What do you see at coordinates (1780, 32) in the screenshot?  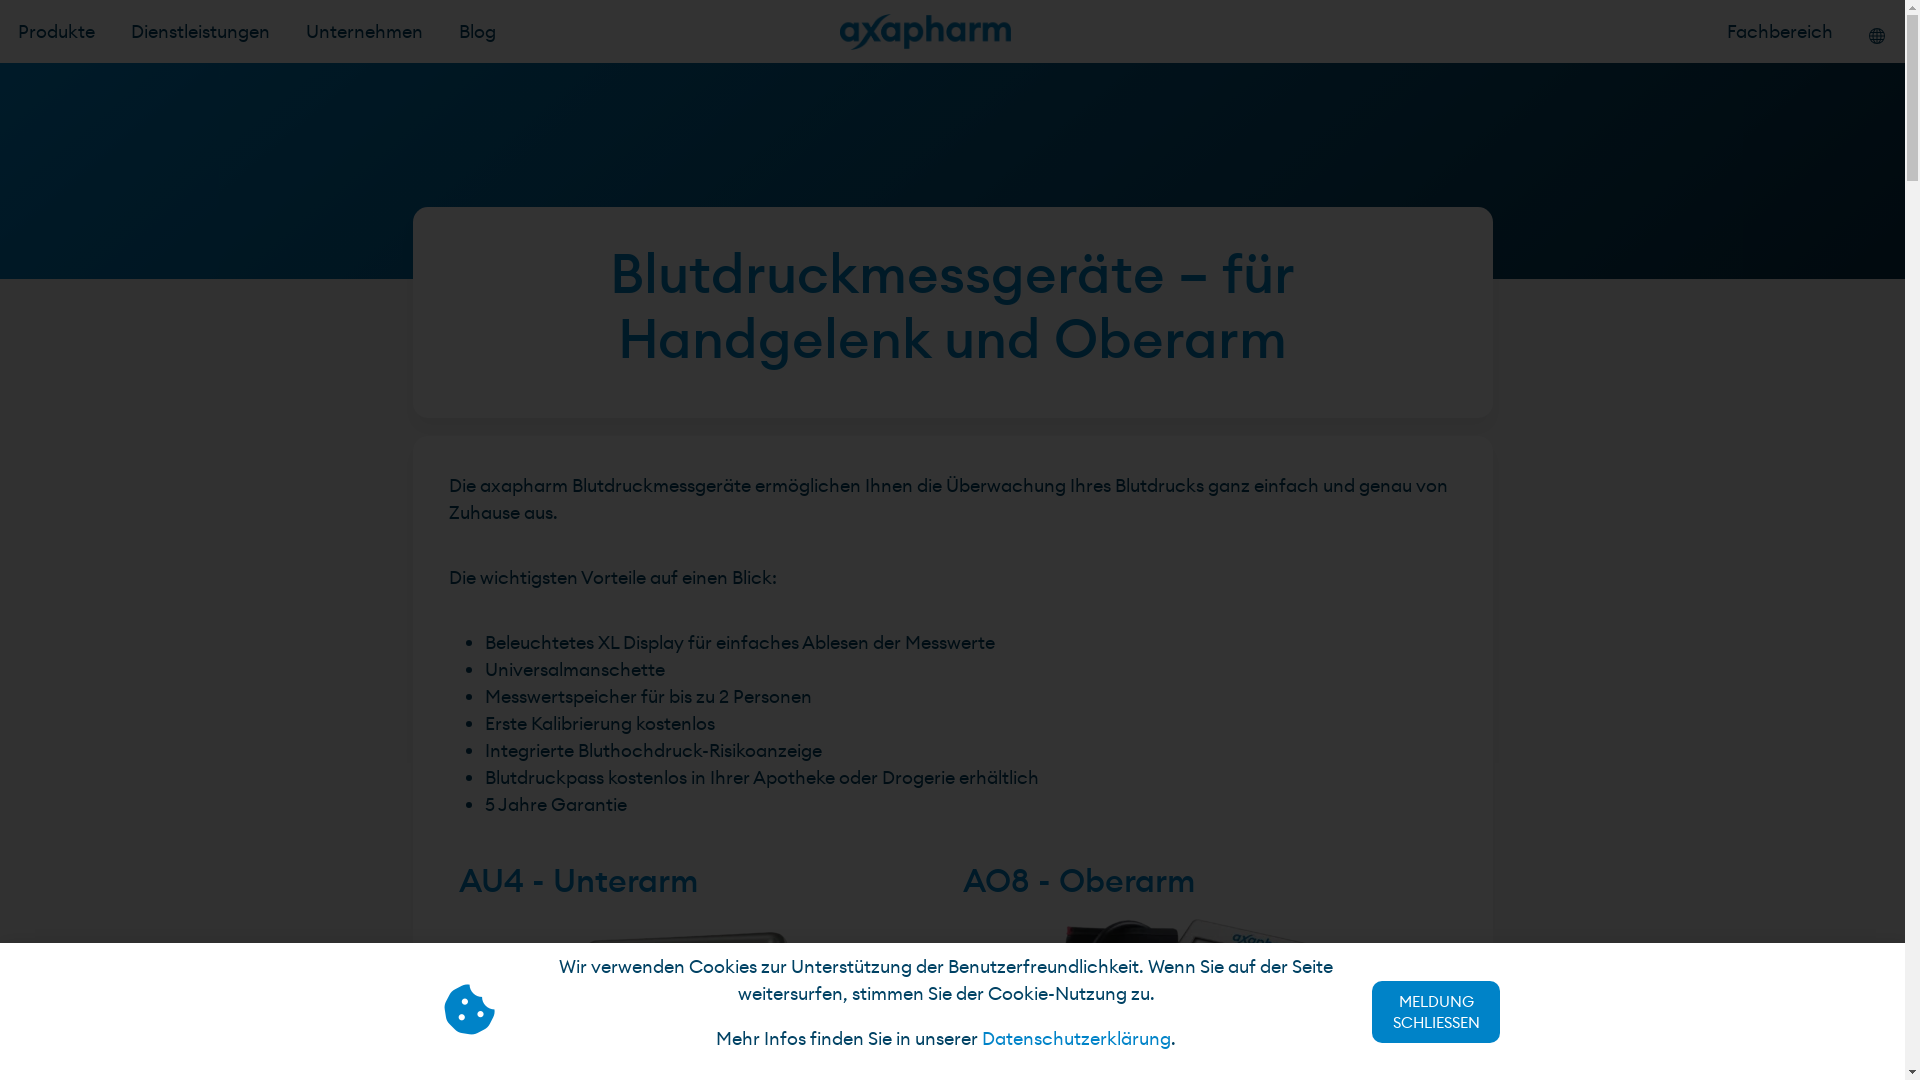 I see `Fachbereich` at bounding box center [1780, 32].